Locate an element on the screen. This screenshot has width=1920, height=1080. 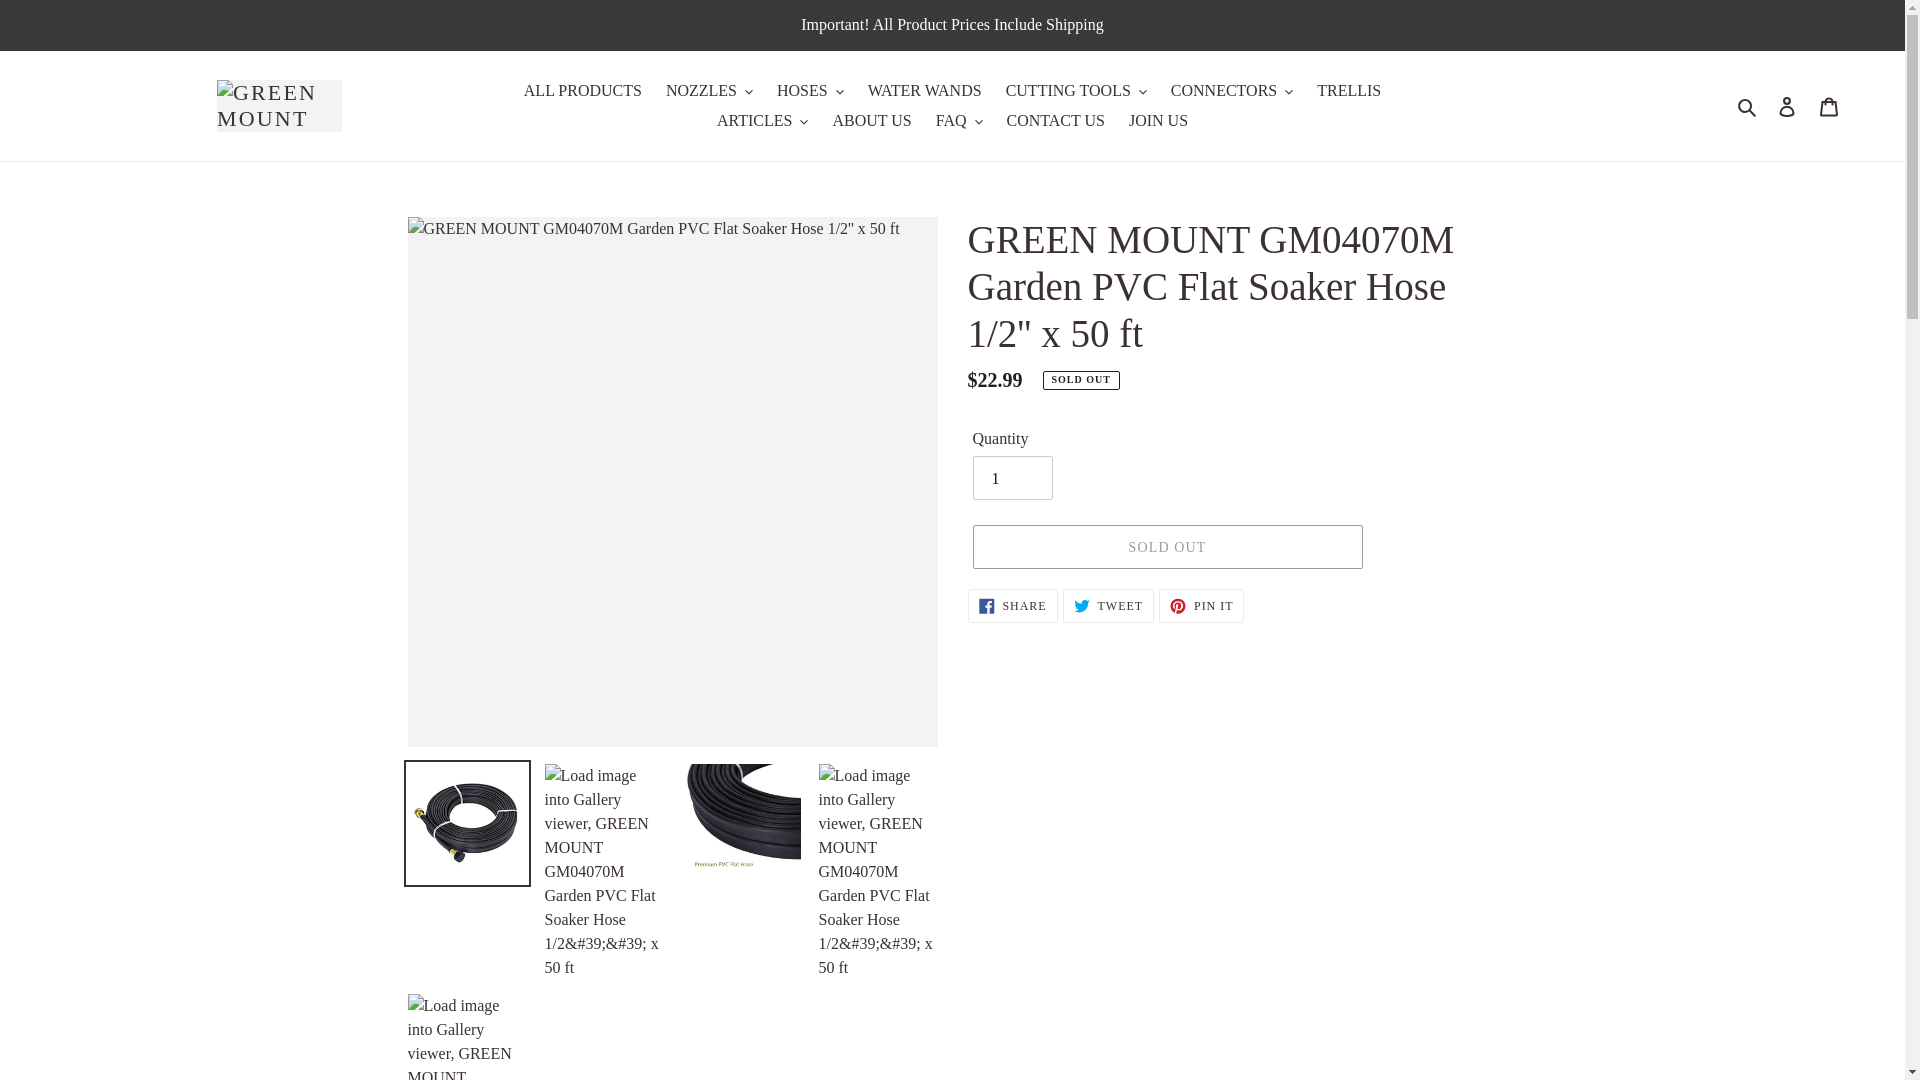
ABOUT US is located at coordinates (871, 120).